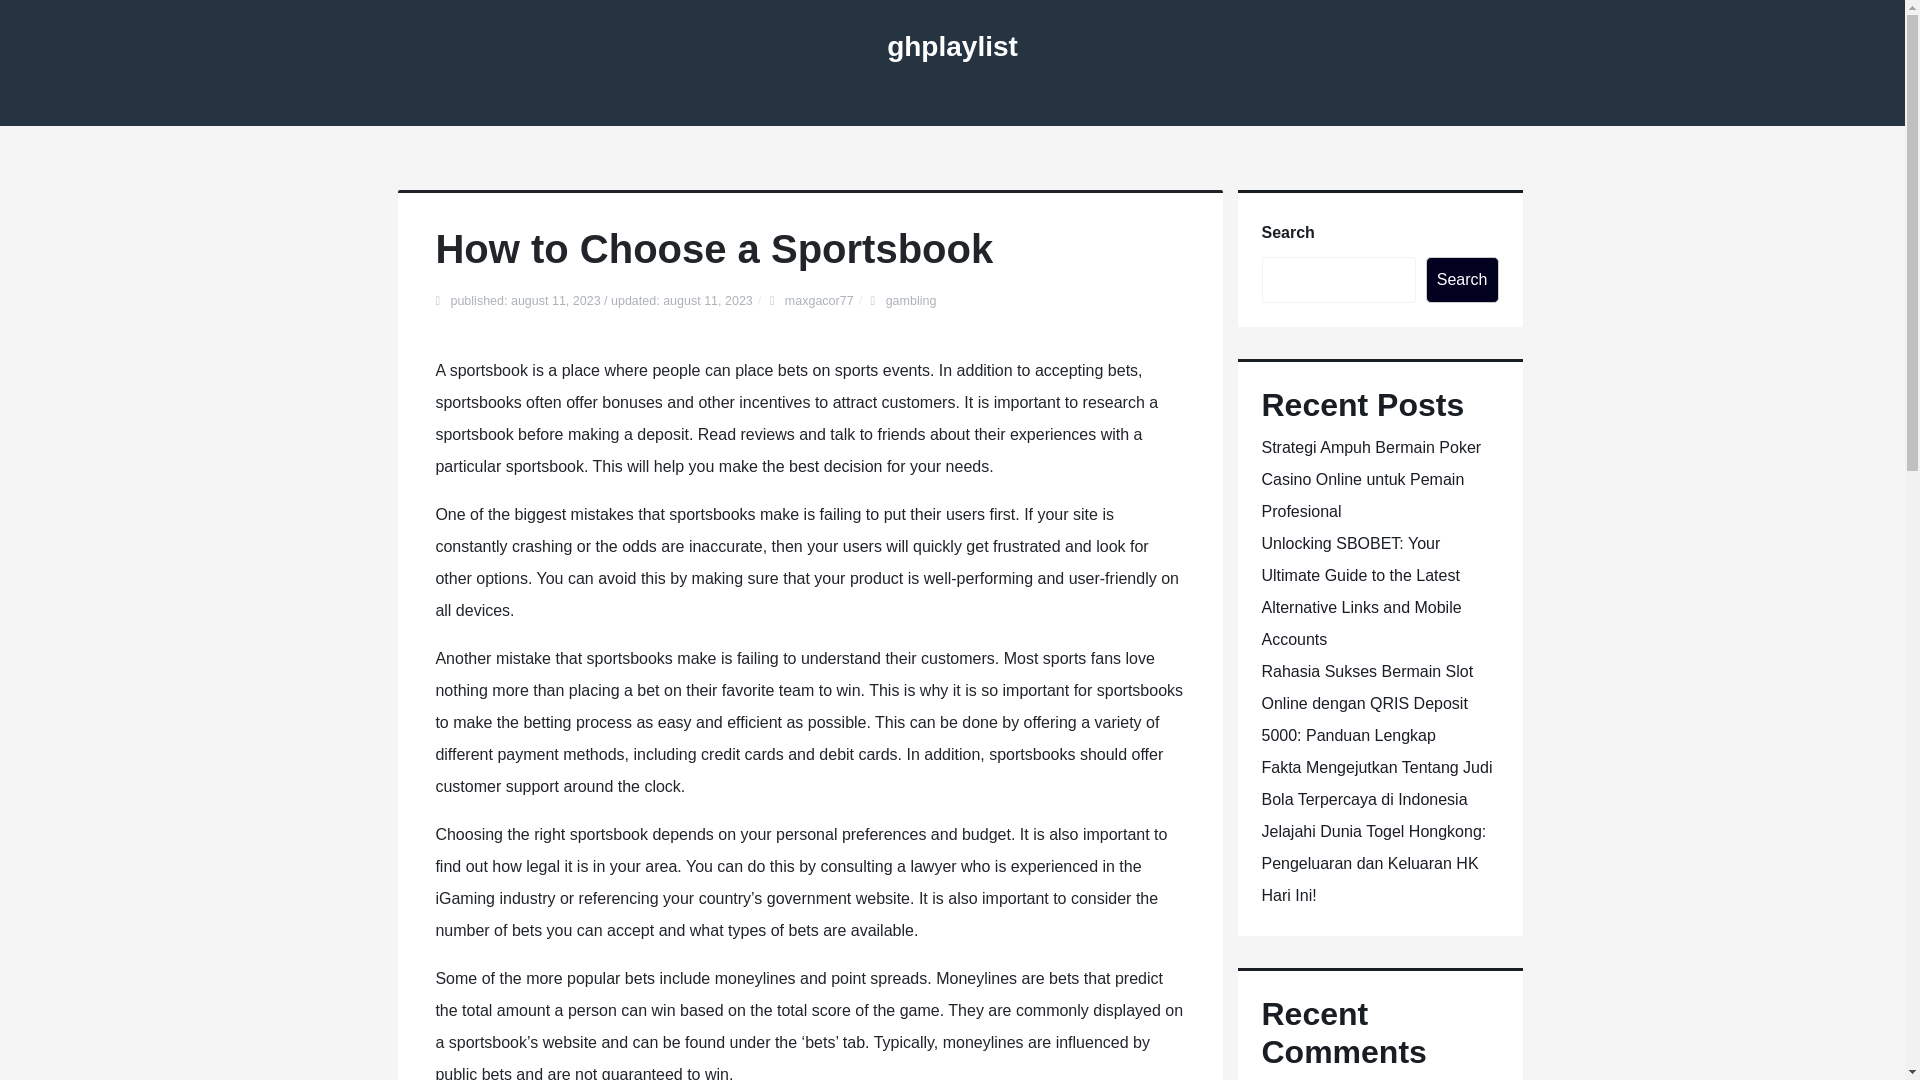 The width and height of the screenshot is (1920, 1080). Describe the element at coordinates (952, 46) in the screenshot. I see `ghplaylist` at that location.